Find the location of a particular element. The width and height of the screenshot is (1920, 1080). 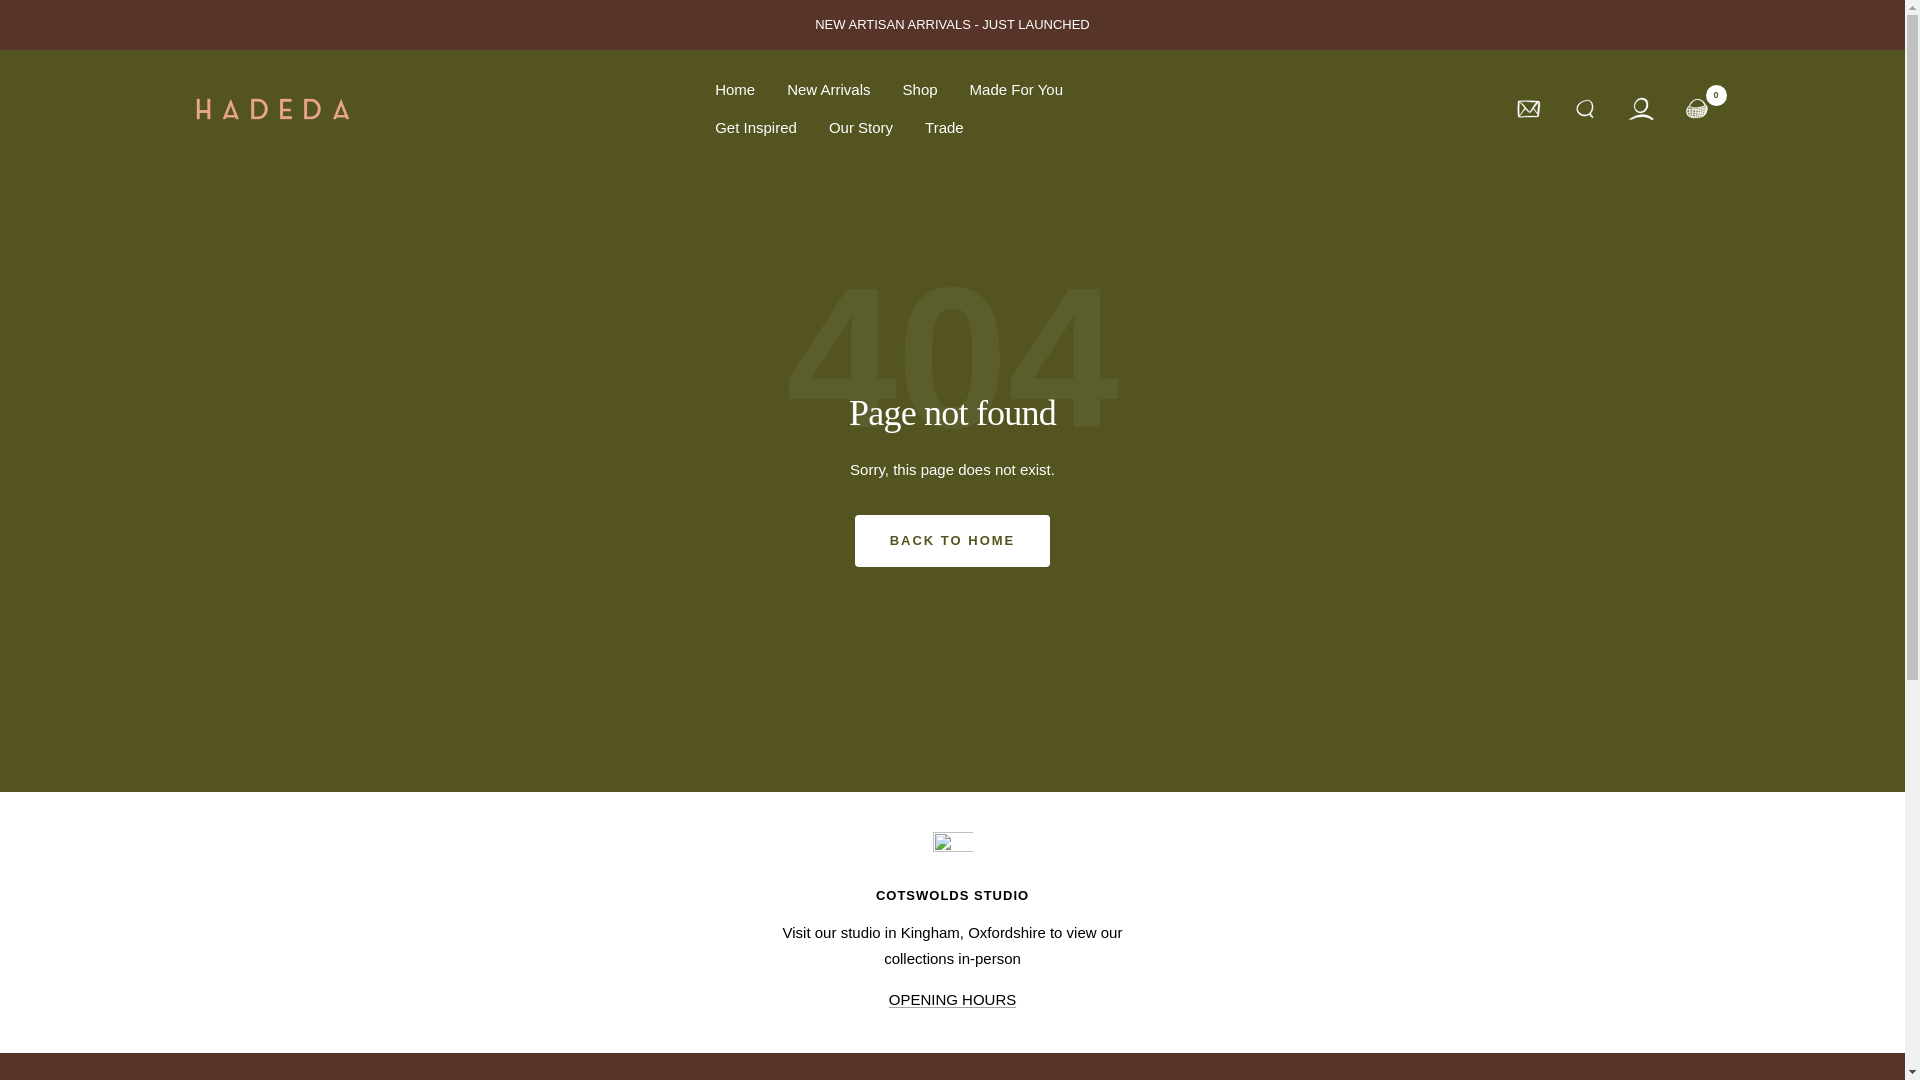

0 is located at coordinates (1696, 108).